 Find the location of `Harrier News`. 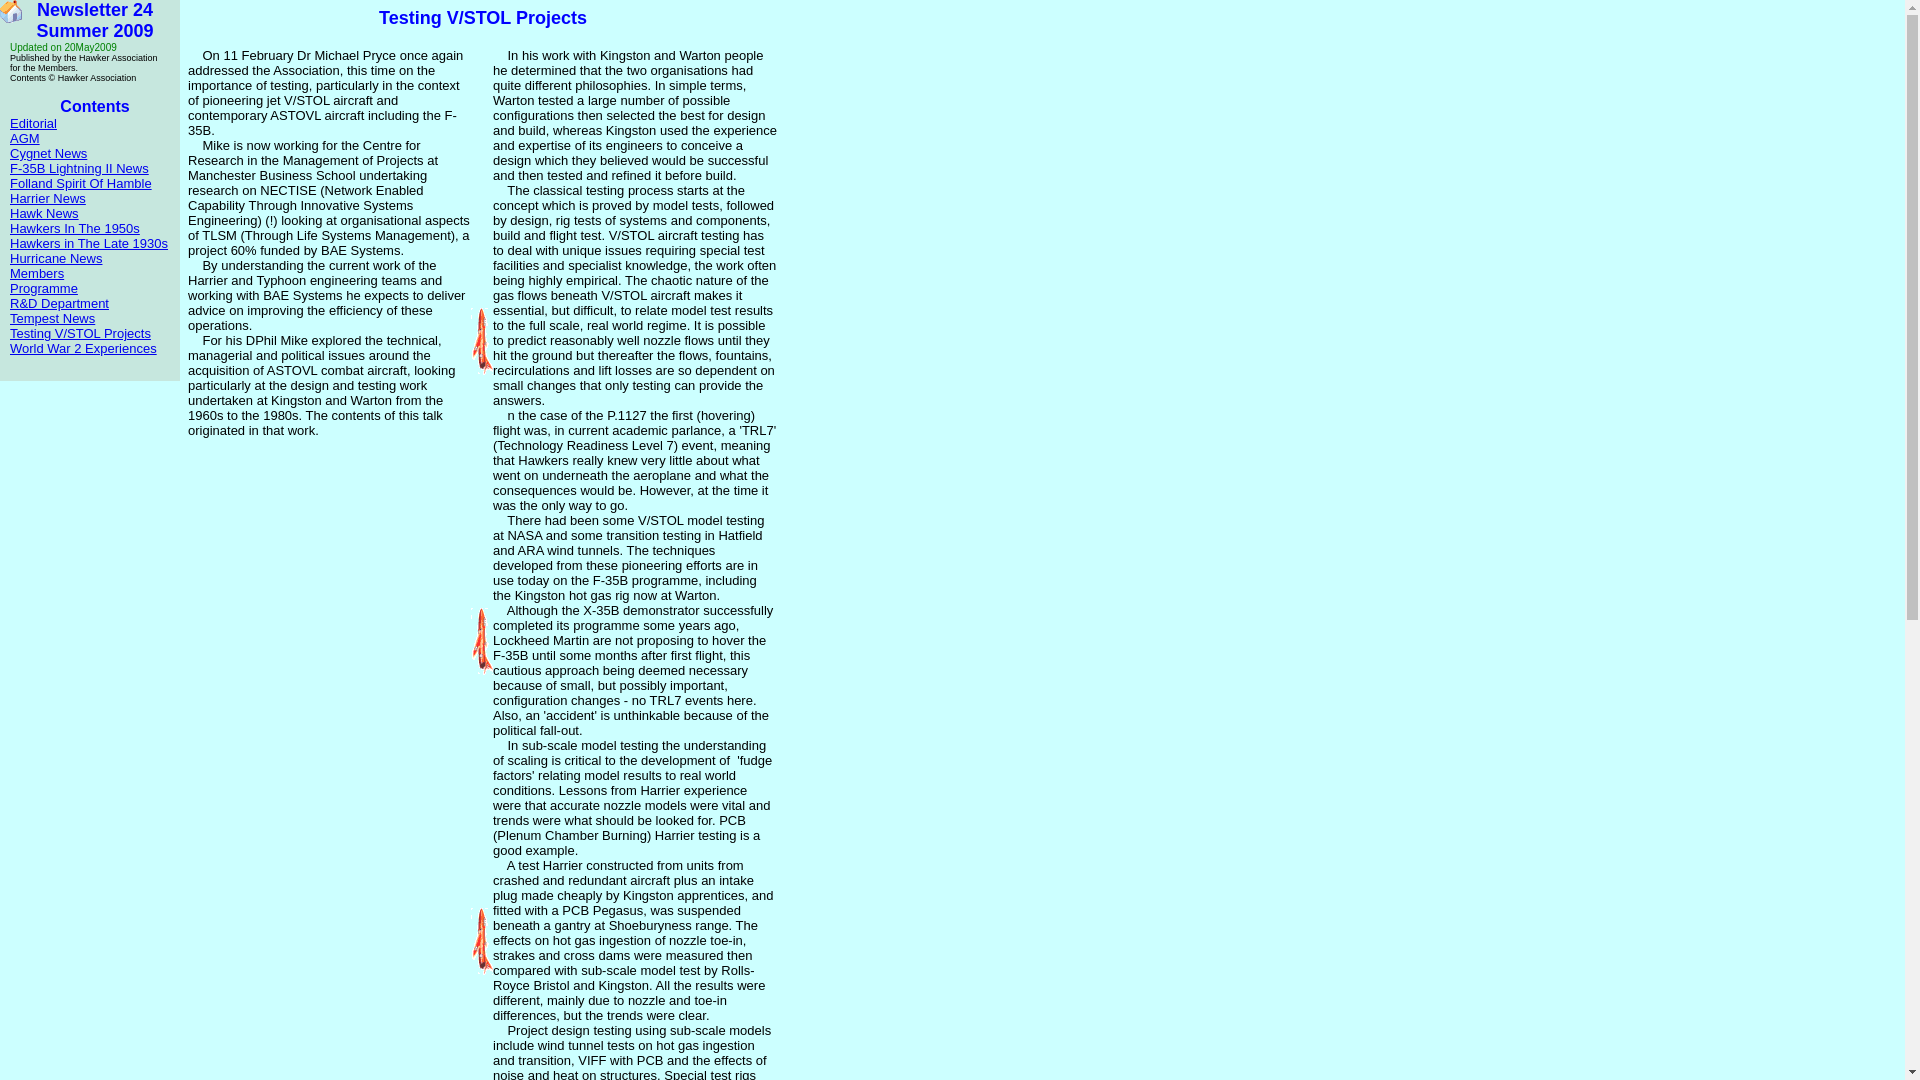

Harrier News is located at coordinates (48, 198).